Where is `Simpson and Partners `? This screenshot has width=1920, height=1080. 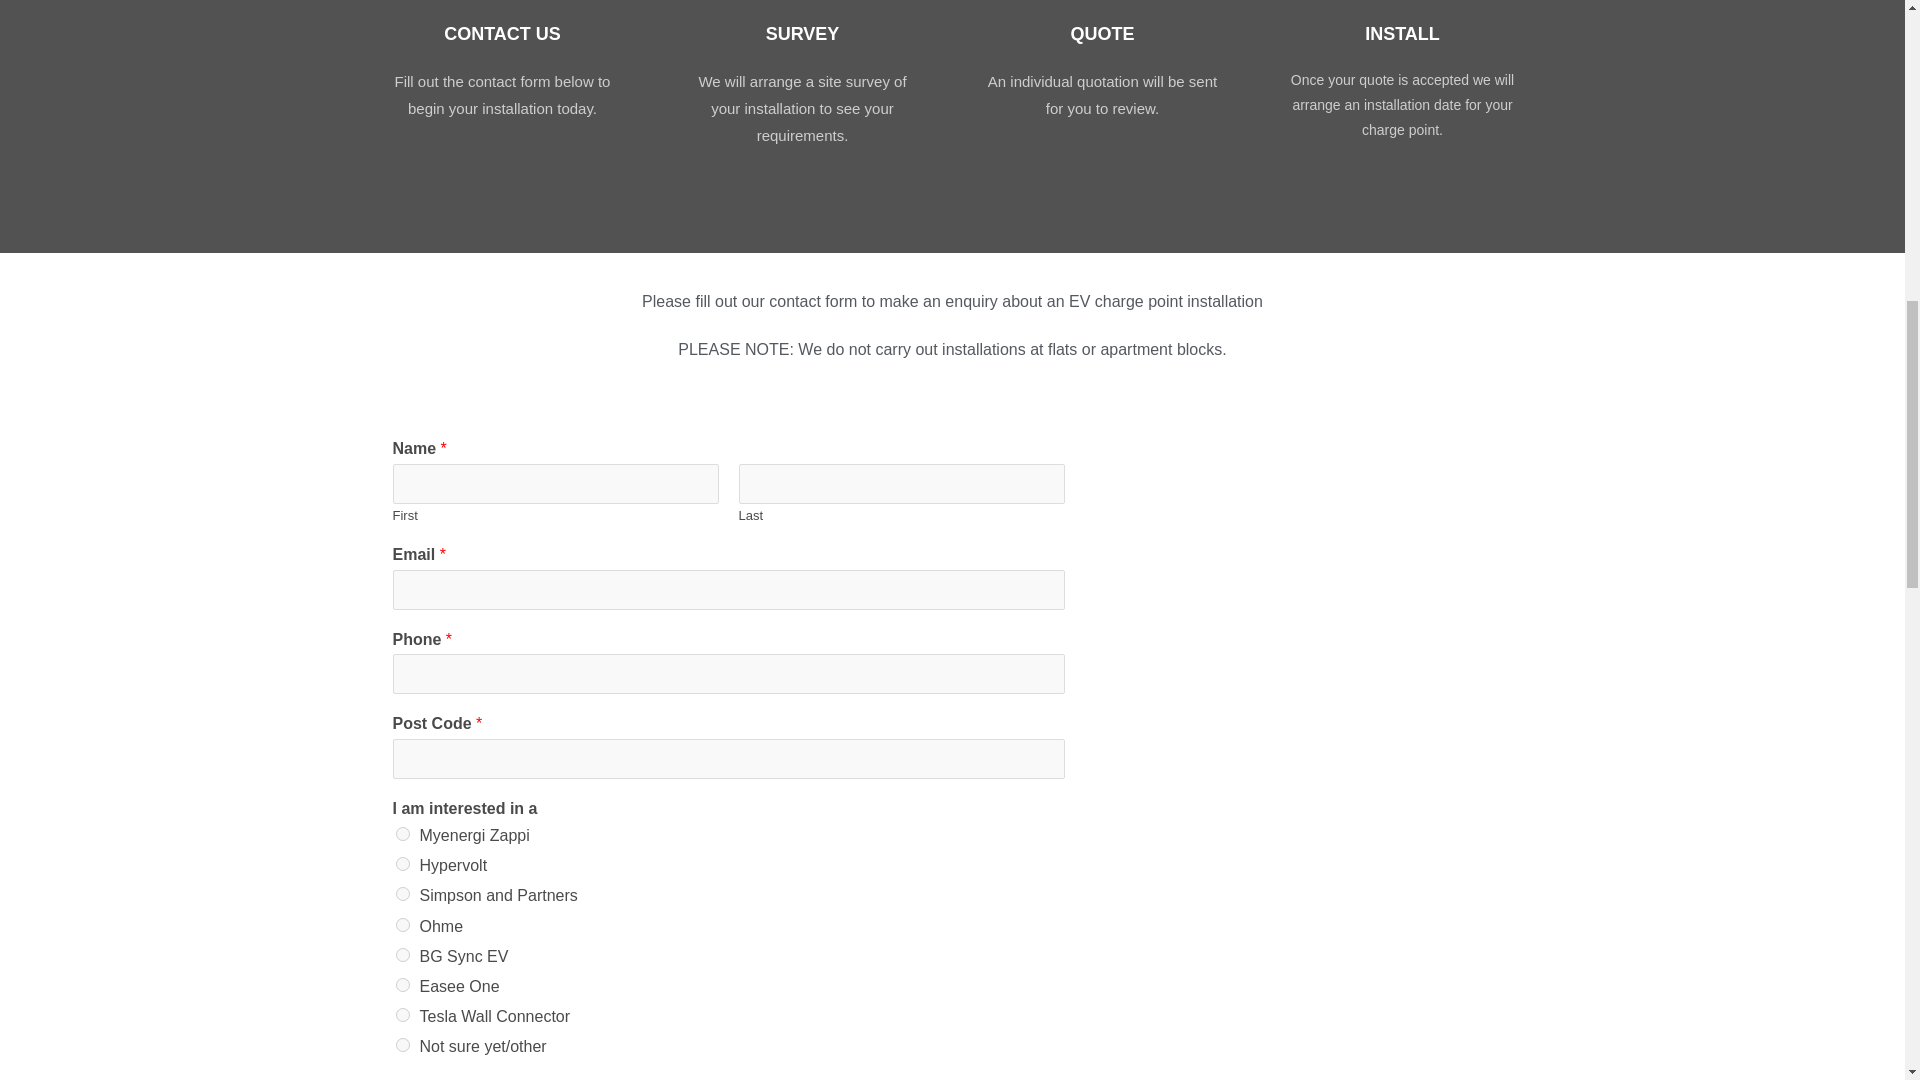 Simpson and Partners  is located at coordinates (402, 893).